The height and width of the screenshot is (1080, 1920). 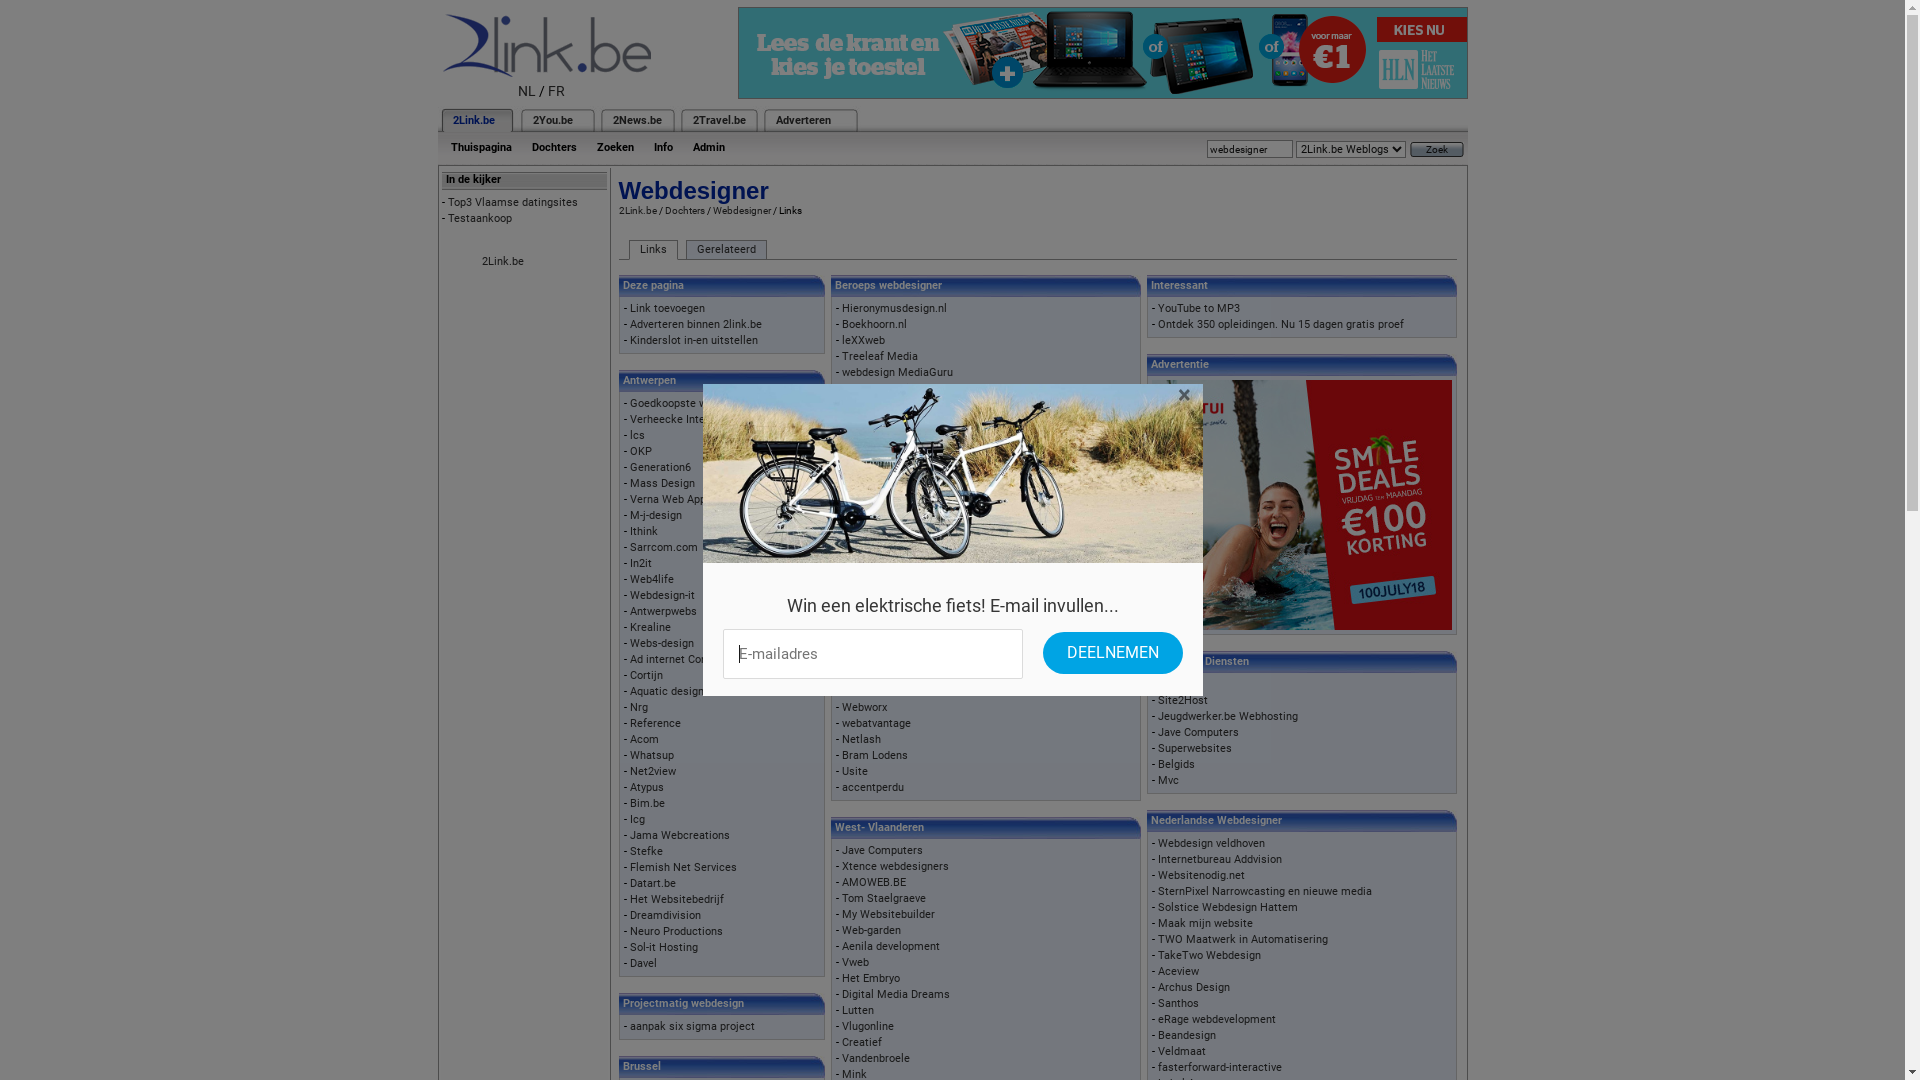 I want to click on Aquatic design, so click(x=667, y=692).